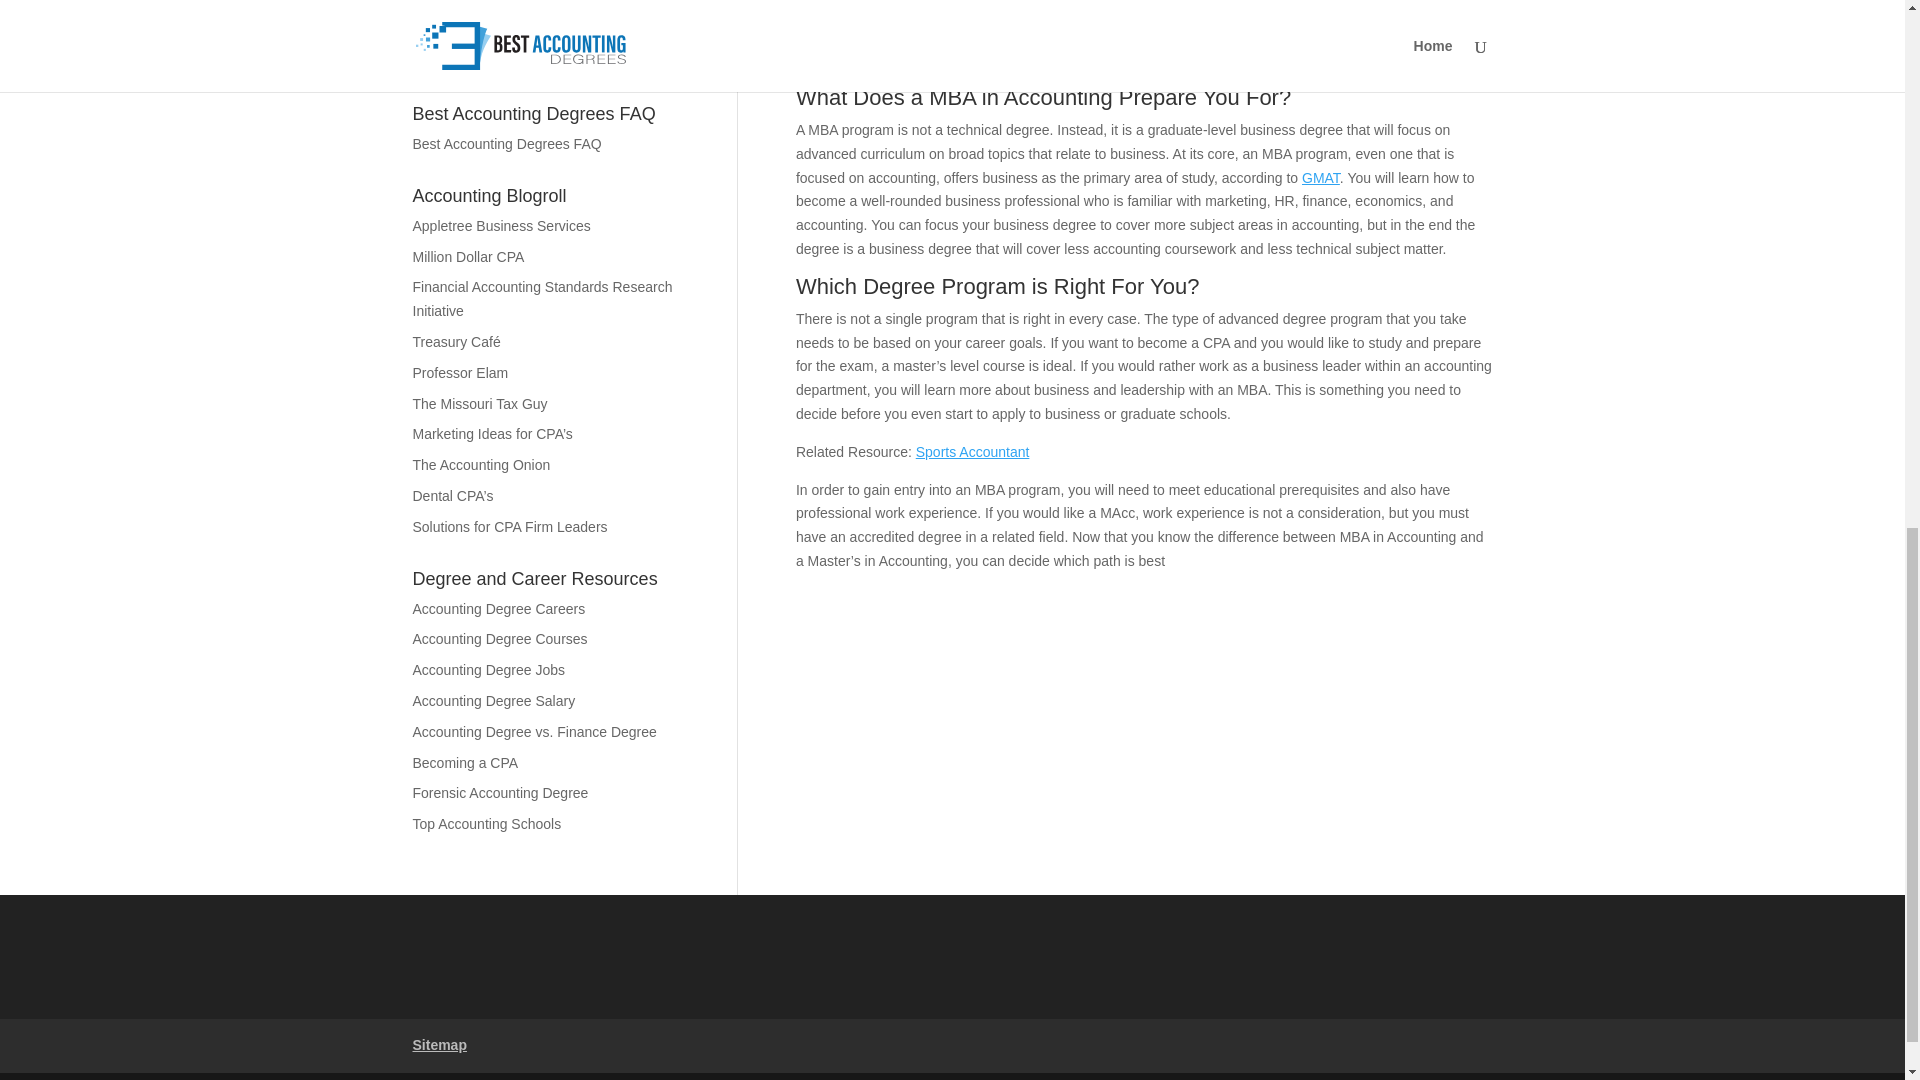 The width and height of the screenshot is (1920, 1080). I want to click on Million Dollar CPA, so click(468, 256).